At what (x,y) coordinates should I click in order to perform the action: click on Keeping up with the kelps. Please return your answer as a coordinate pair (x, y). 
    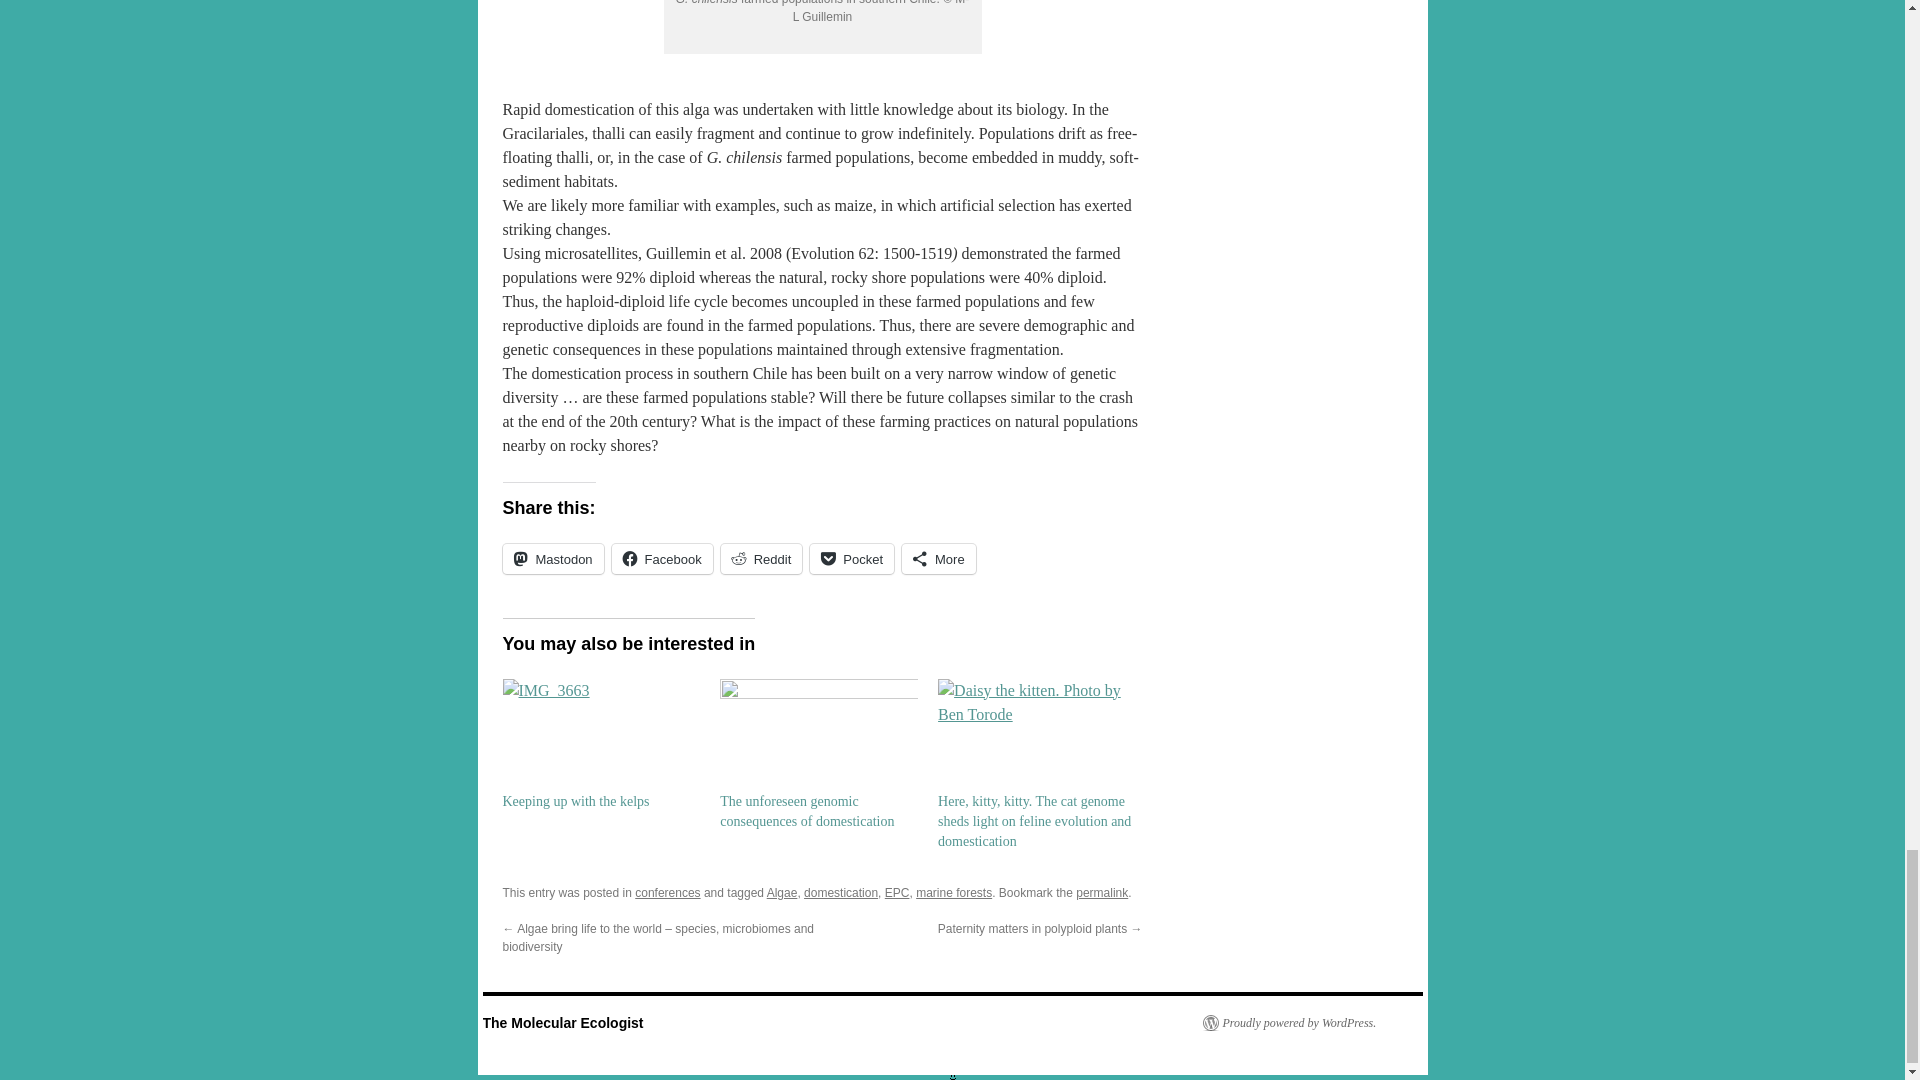
    Looking at the image, I should click on (600, 735).